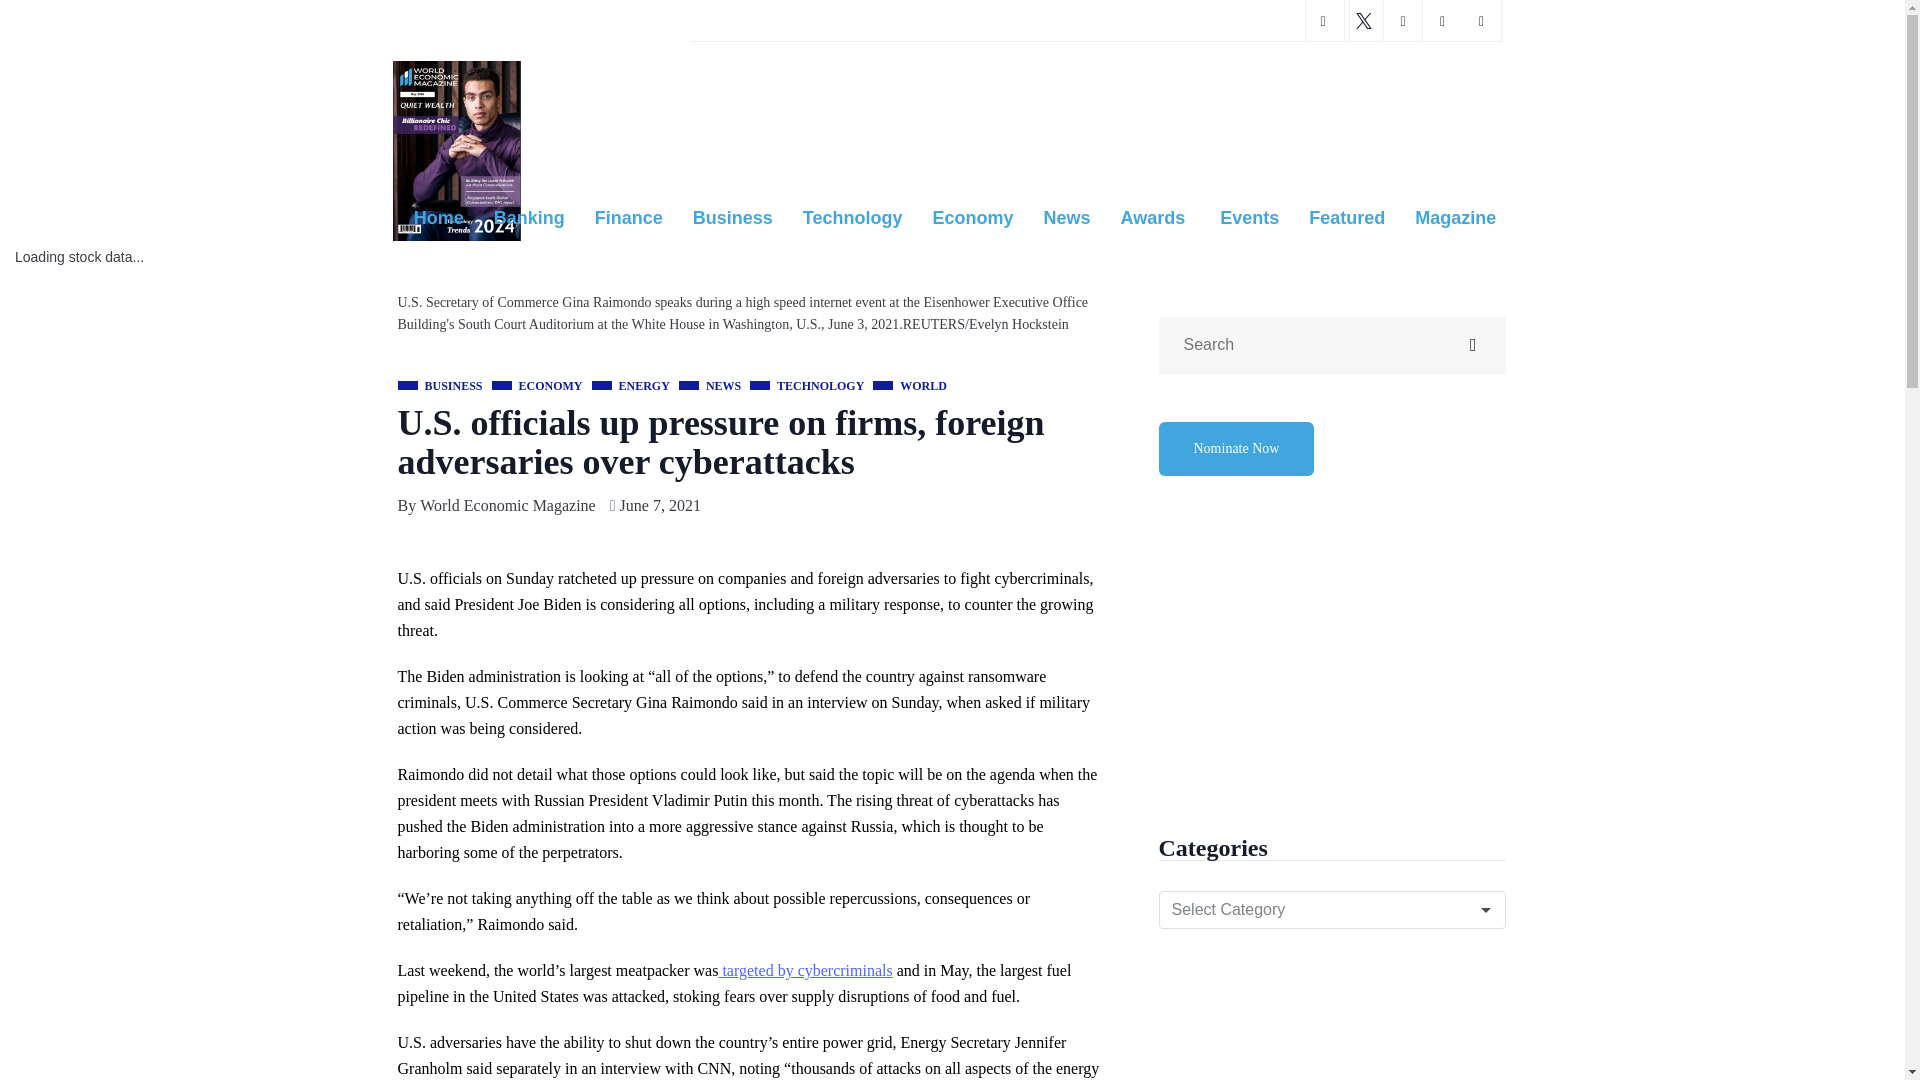  Describe the element at coordinates (852, 219) in the screenshot. I see `Technology` at that location.